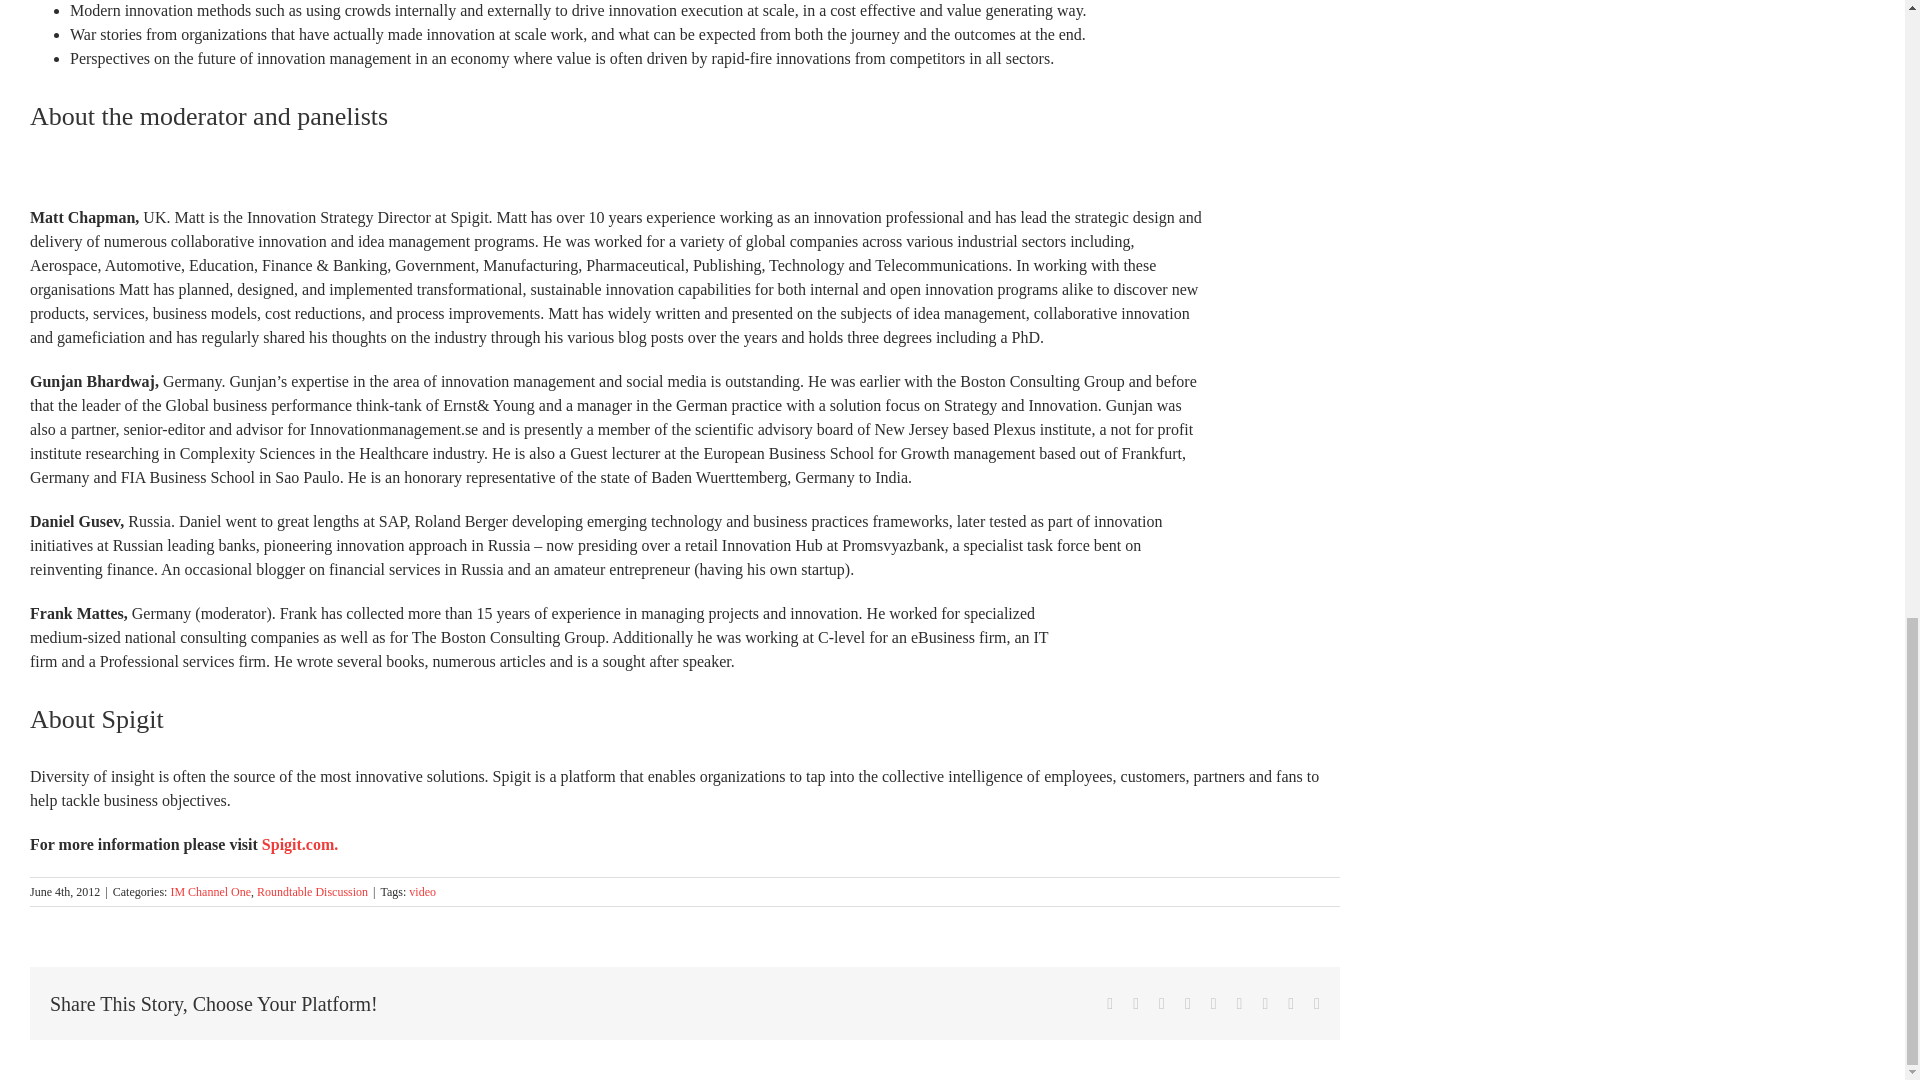 Image resolution: width=1920 pixels, height=1080 pixels. What do you see at coordinates (312, 891) in the screenshot?
I see `Roundtable Discussion` at bounding box center [312, 891].